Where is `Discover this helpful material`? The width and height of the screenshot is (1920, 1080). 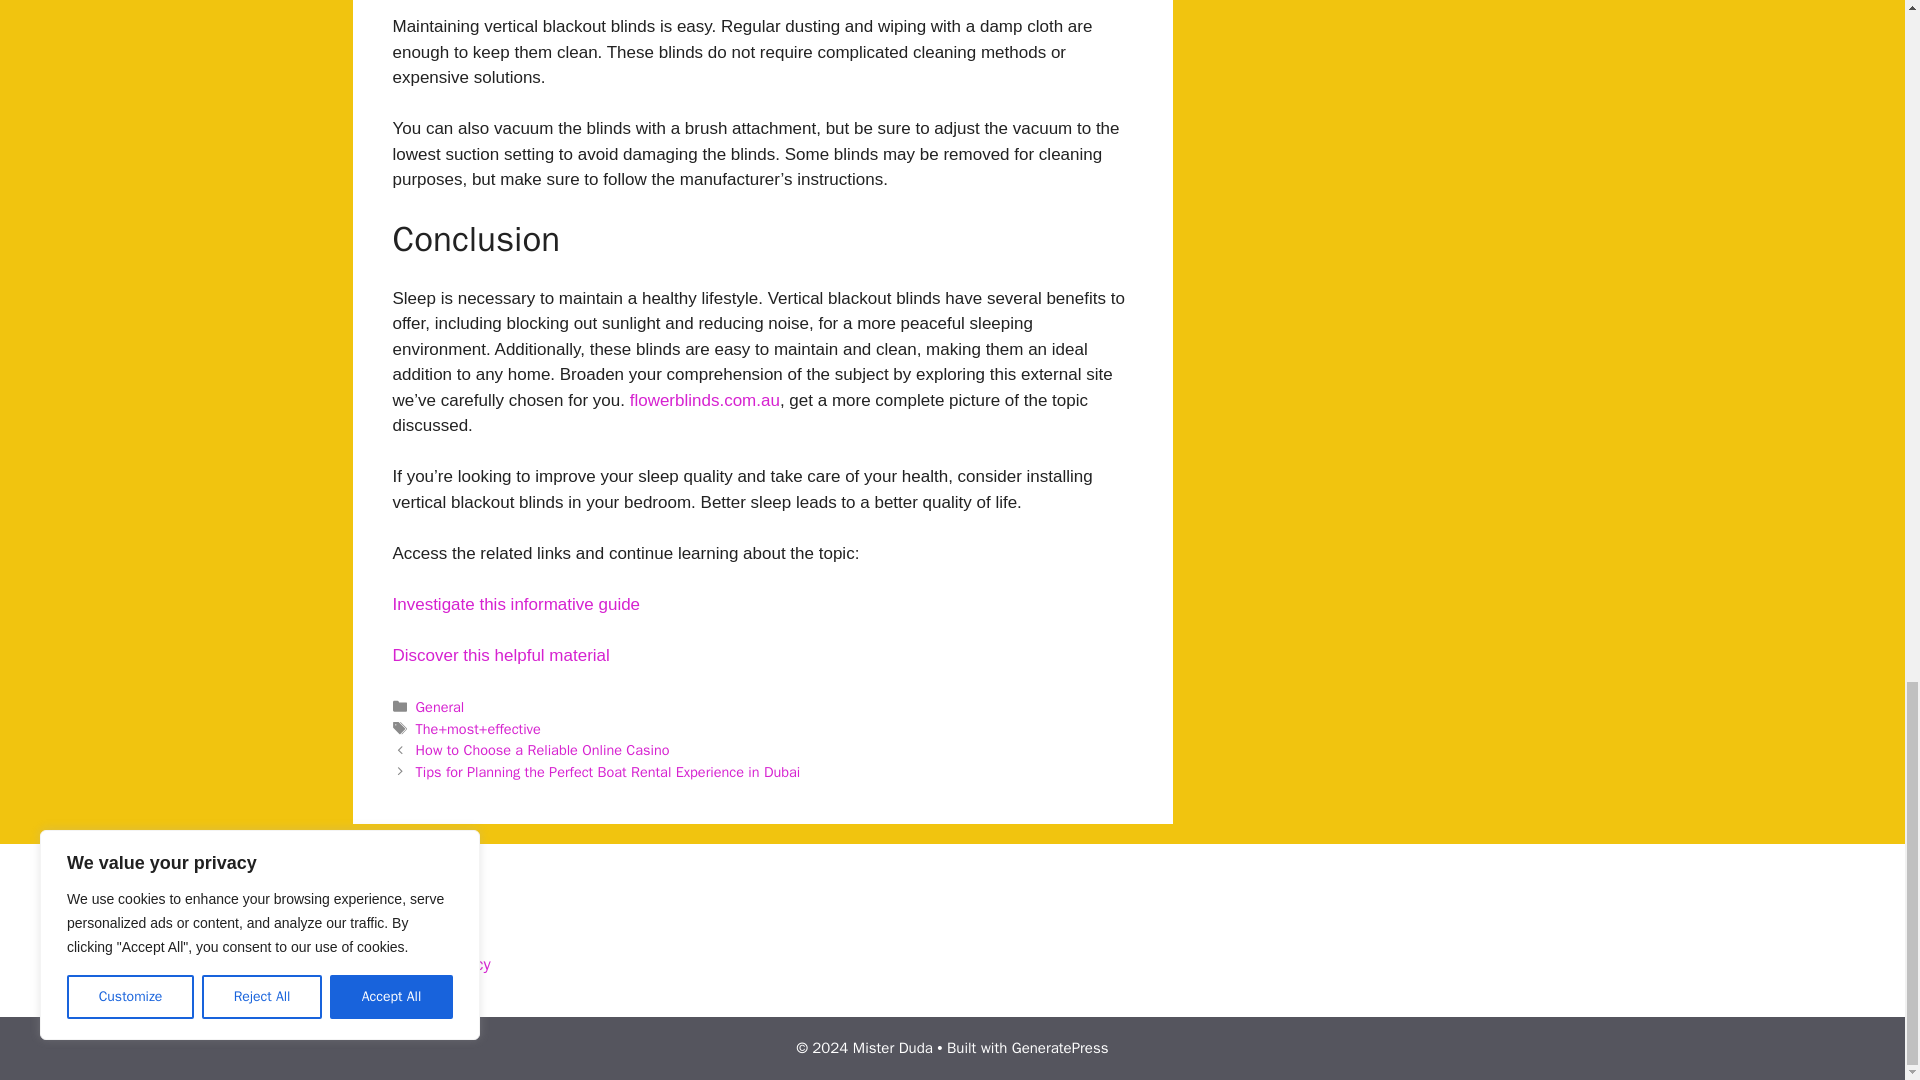 Discover this helpful material is located at coordinates (500, 655).